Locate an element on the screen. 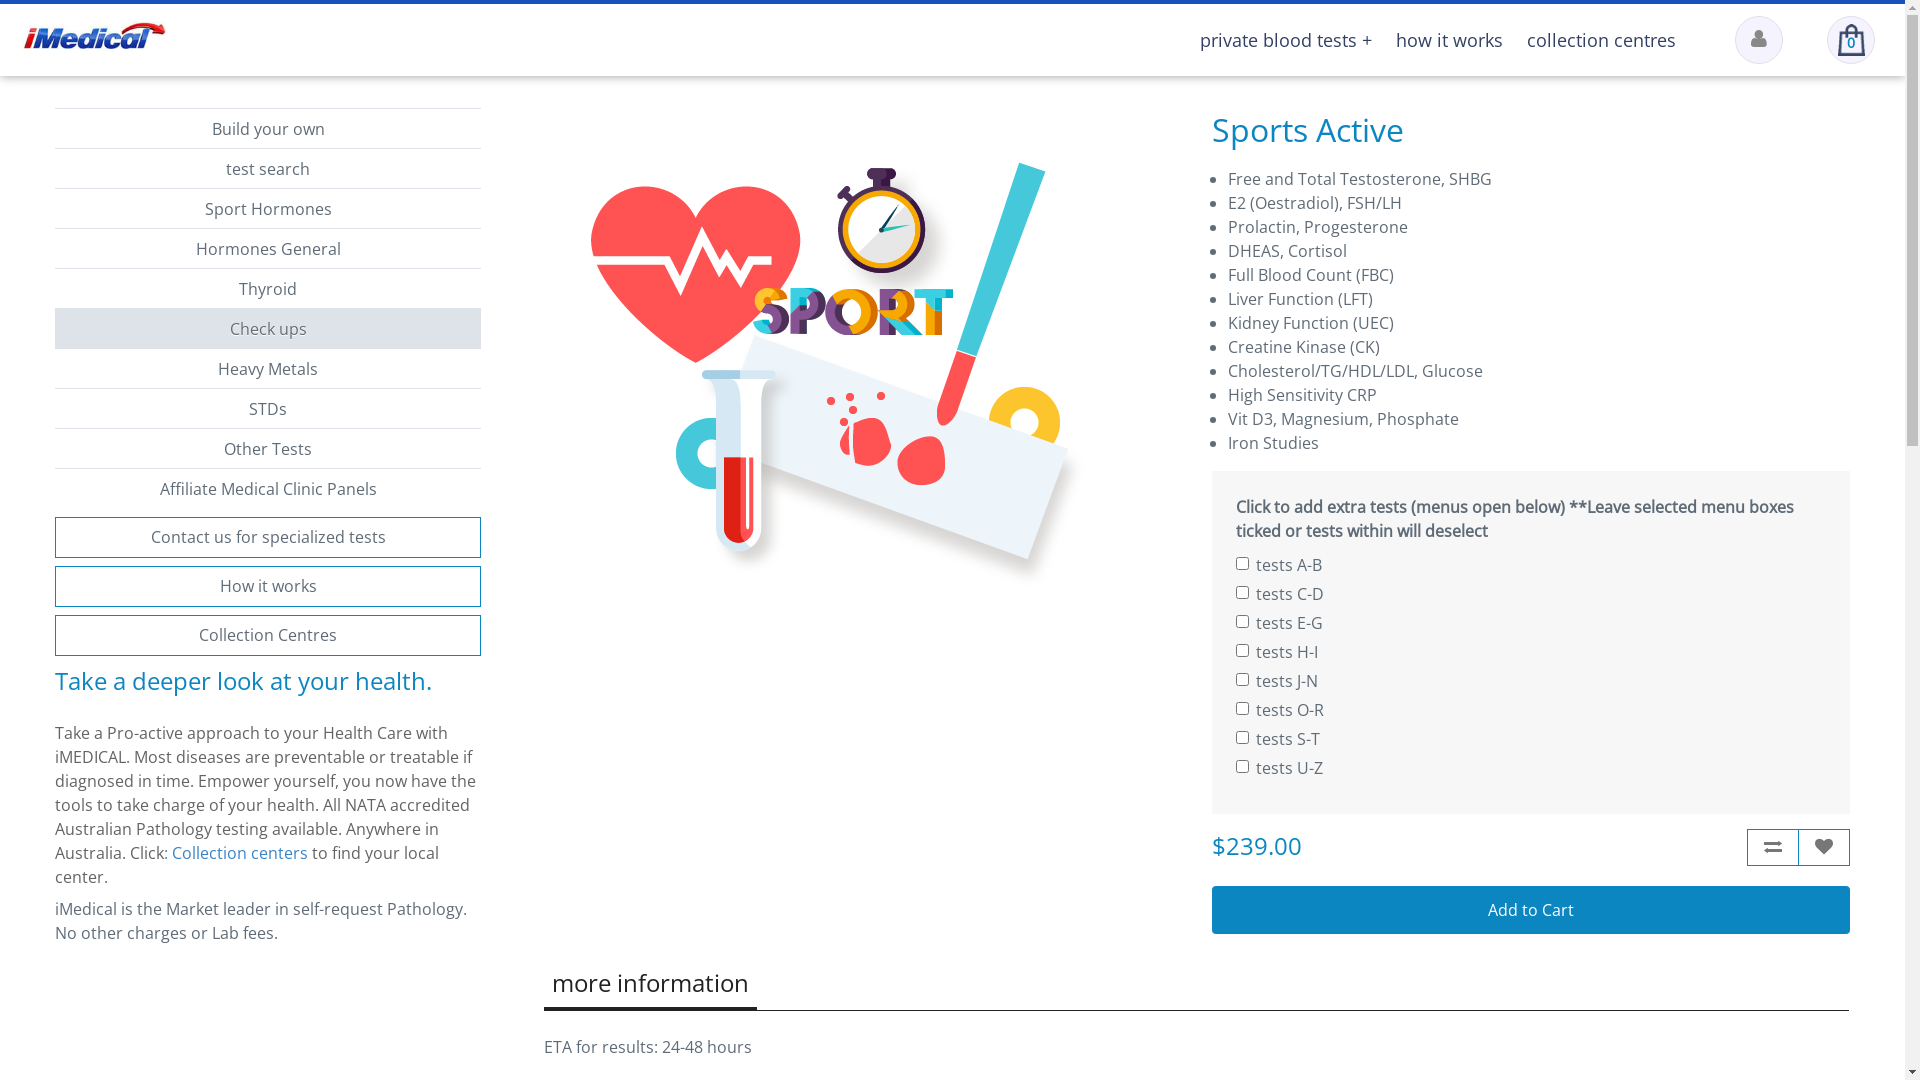 The width and height of the screenshot is (1920, 1080). How it works is located at coordinates (268, 586).